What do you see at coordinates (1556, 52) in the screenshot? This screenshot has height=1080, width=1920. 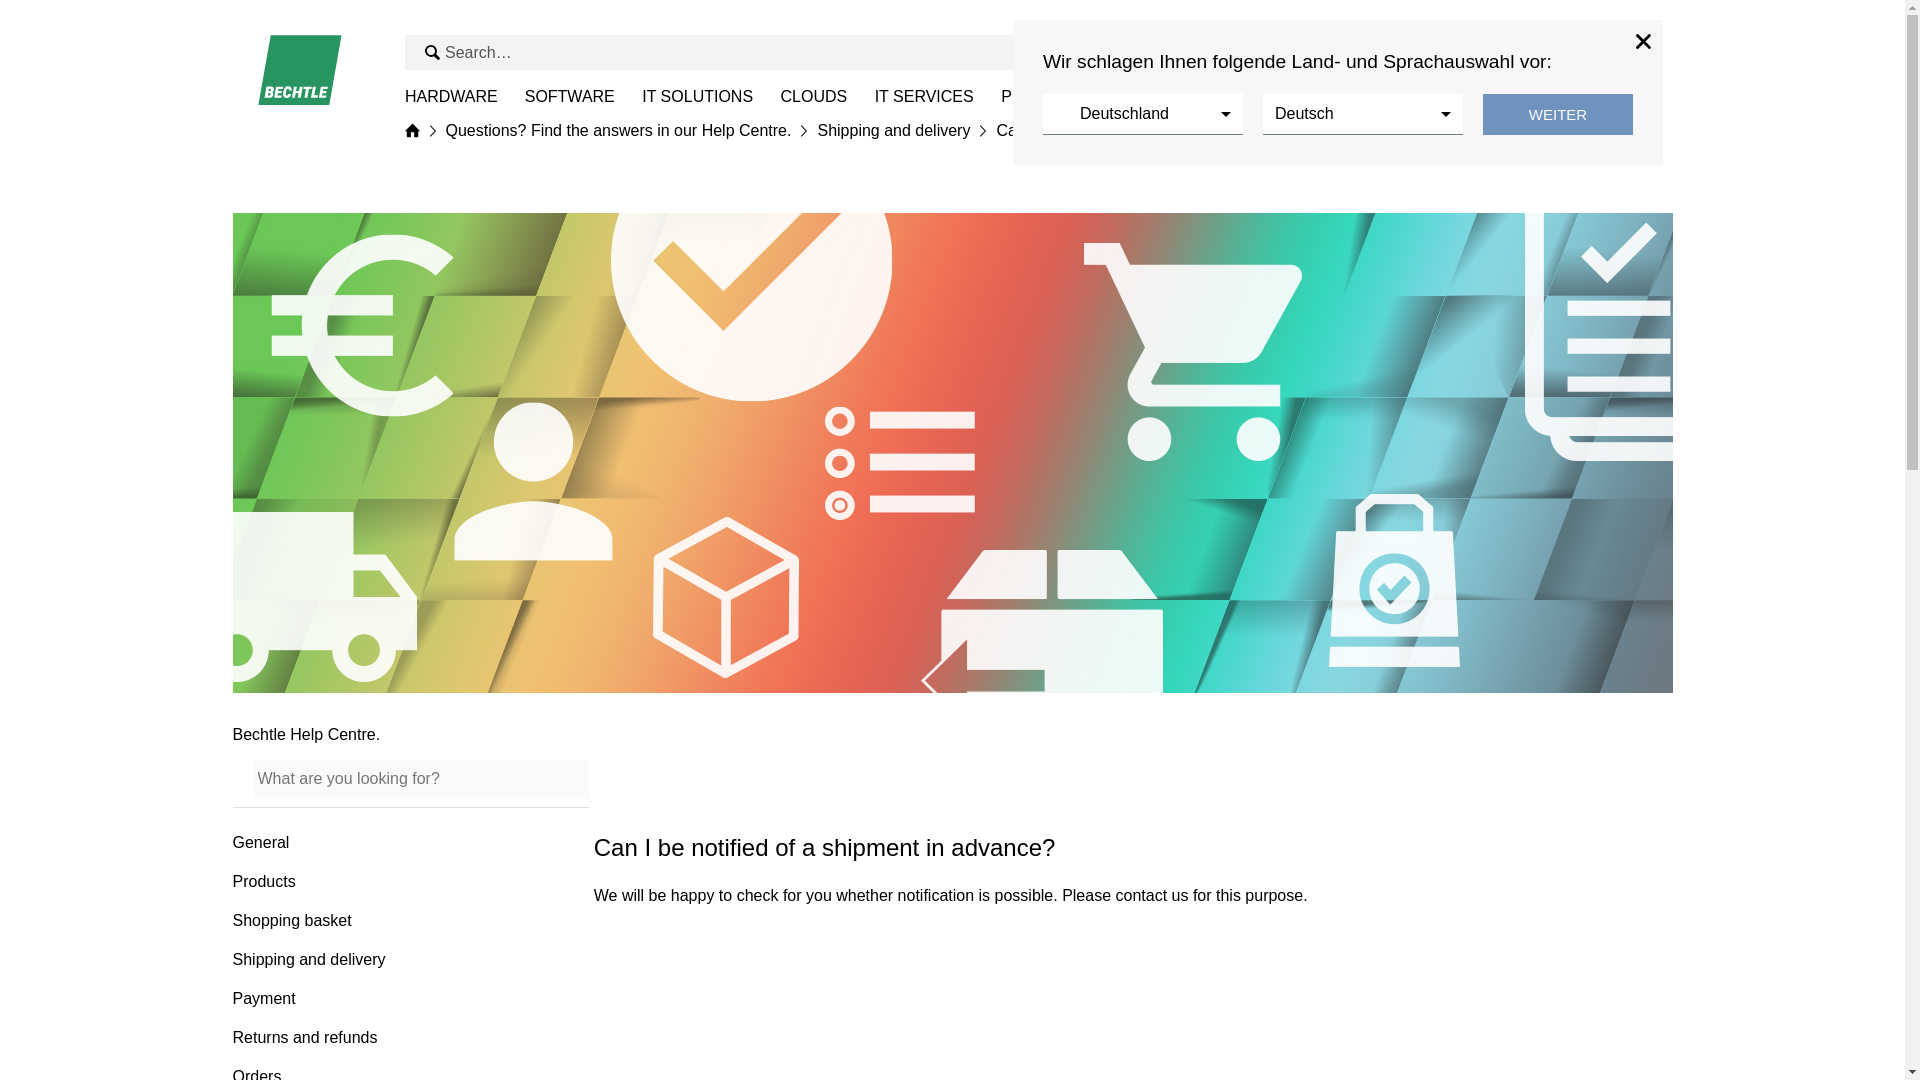 I see `Compare products` at bounding box center [1556, 52].